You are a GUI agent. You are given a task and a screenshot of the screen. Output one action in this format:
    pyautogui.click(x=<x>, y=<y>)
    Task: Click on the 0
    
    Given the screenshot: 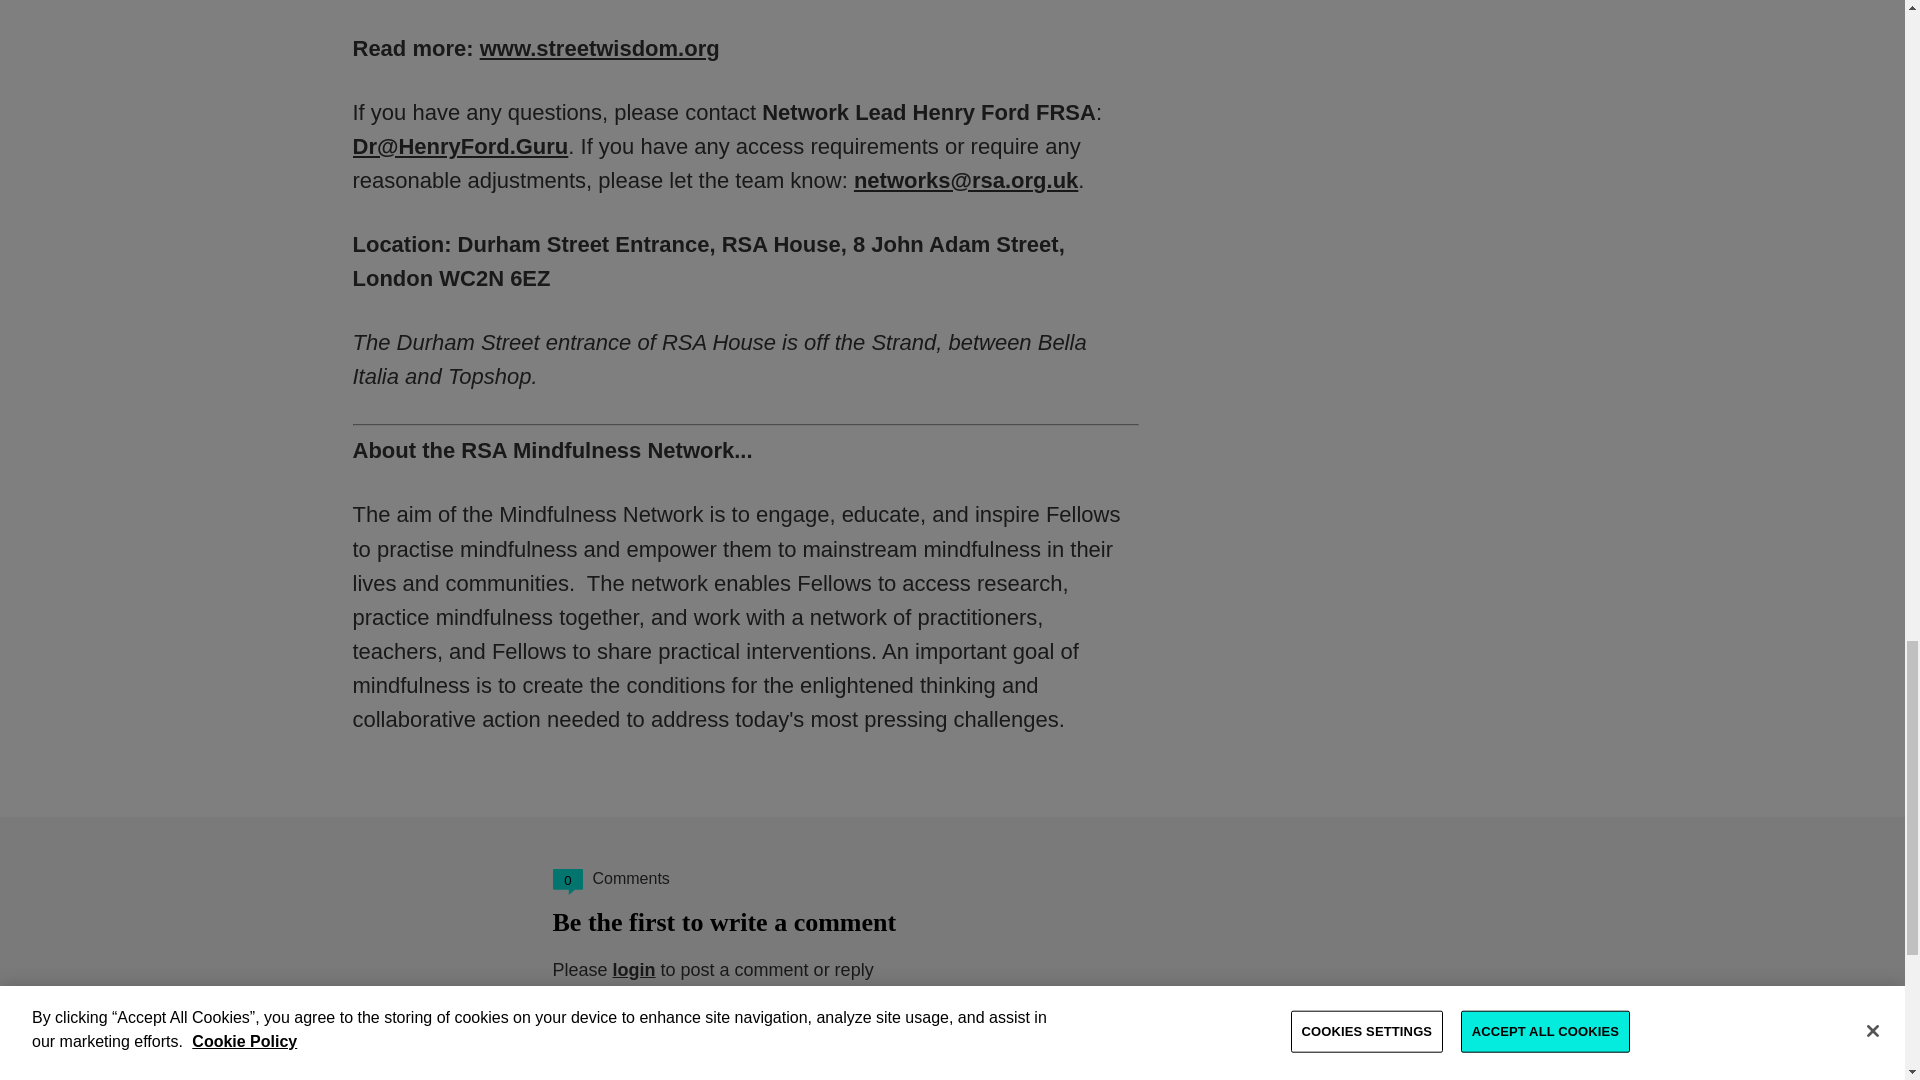 What is the action you would take?
    pyautogui.click(x=566, y=882)
    